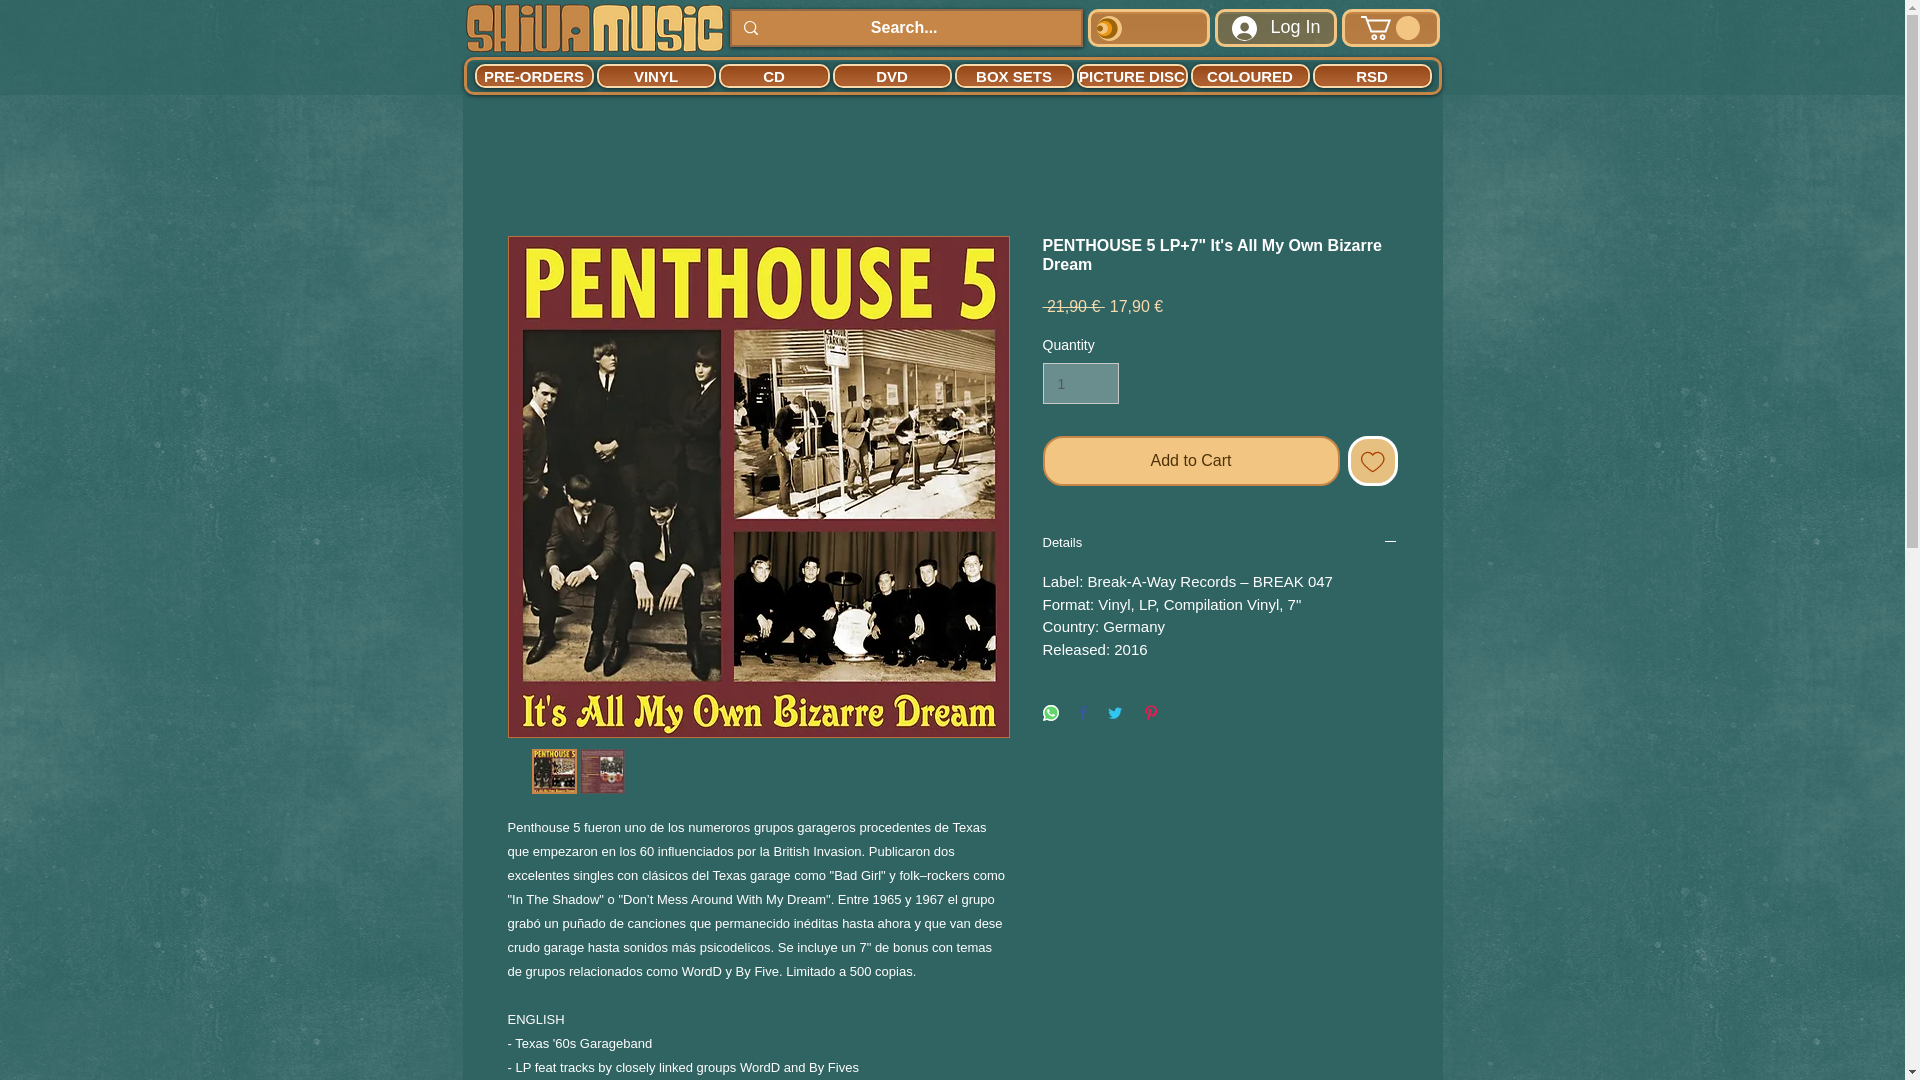 This screenshot has height=1080, width=1920. Describe the element at coordinates (1190, 461) in the screenshot. I see `Add to Cart` at that location.